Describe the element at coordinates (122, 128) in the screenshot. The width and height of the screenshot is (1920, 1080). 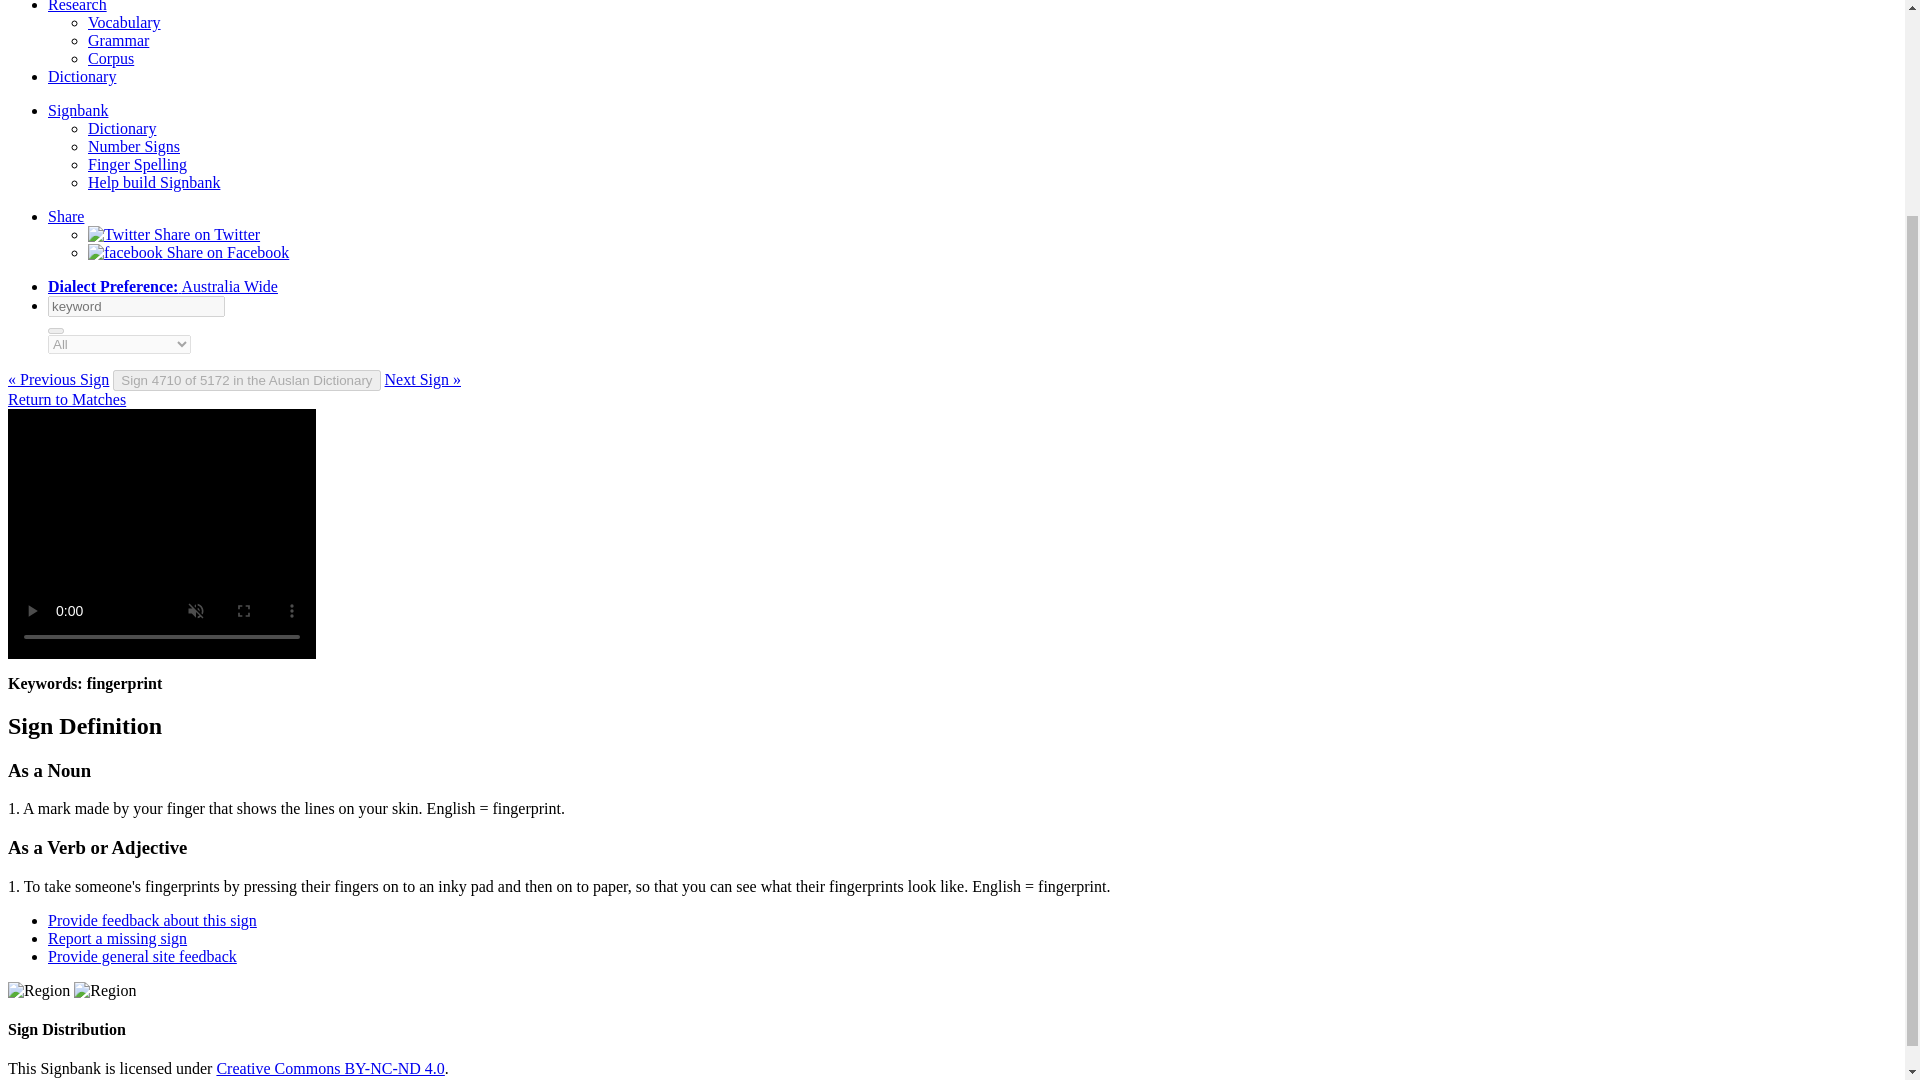
I see `Dictionary` at that location.